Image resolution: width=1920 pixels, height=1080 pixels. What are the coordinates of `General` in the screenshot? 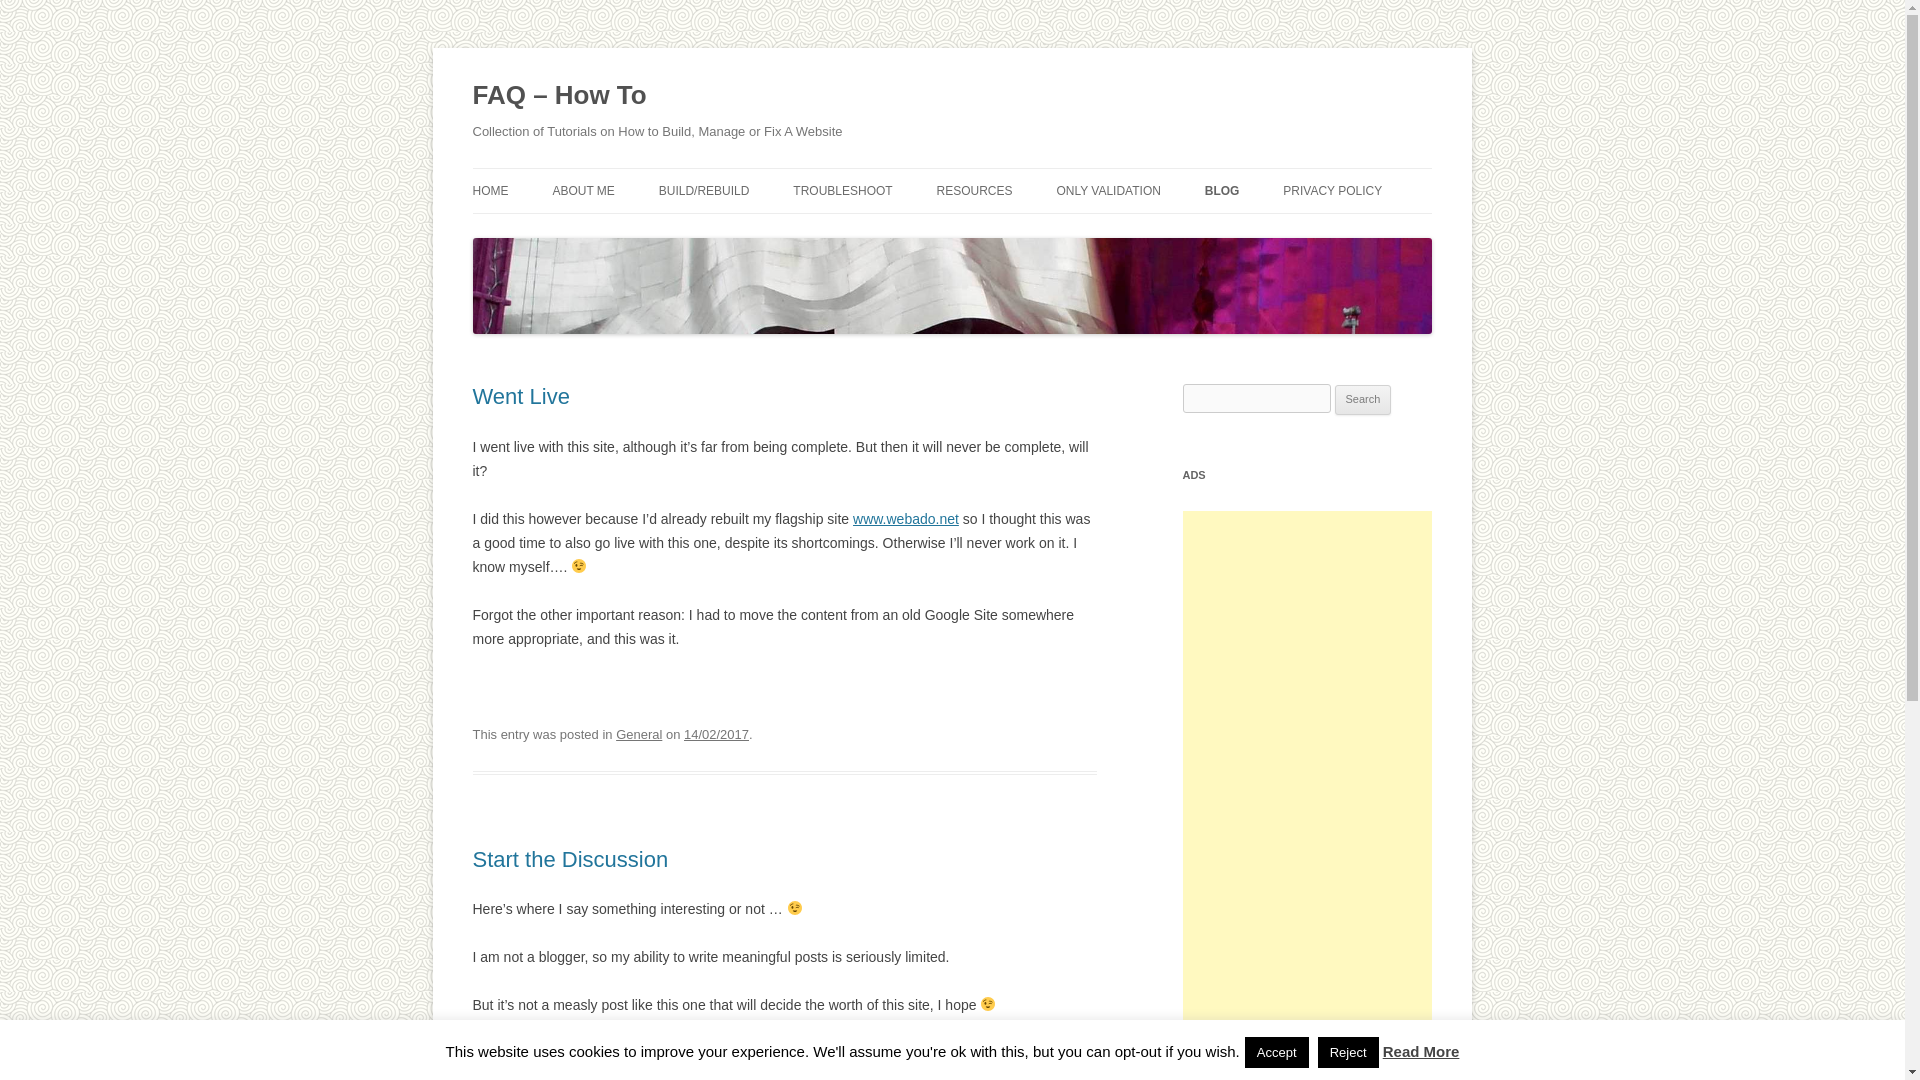 It's located at (639, 1052).